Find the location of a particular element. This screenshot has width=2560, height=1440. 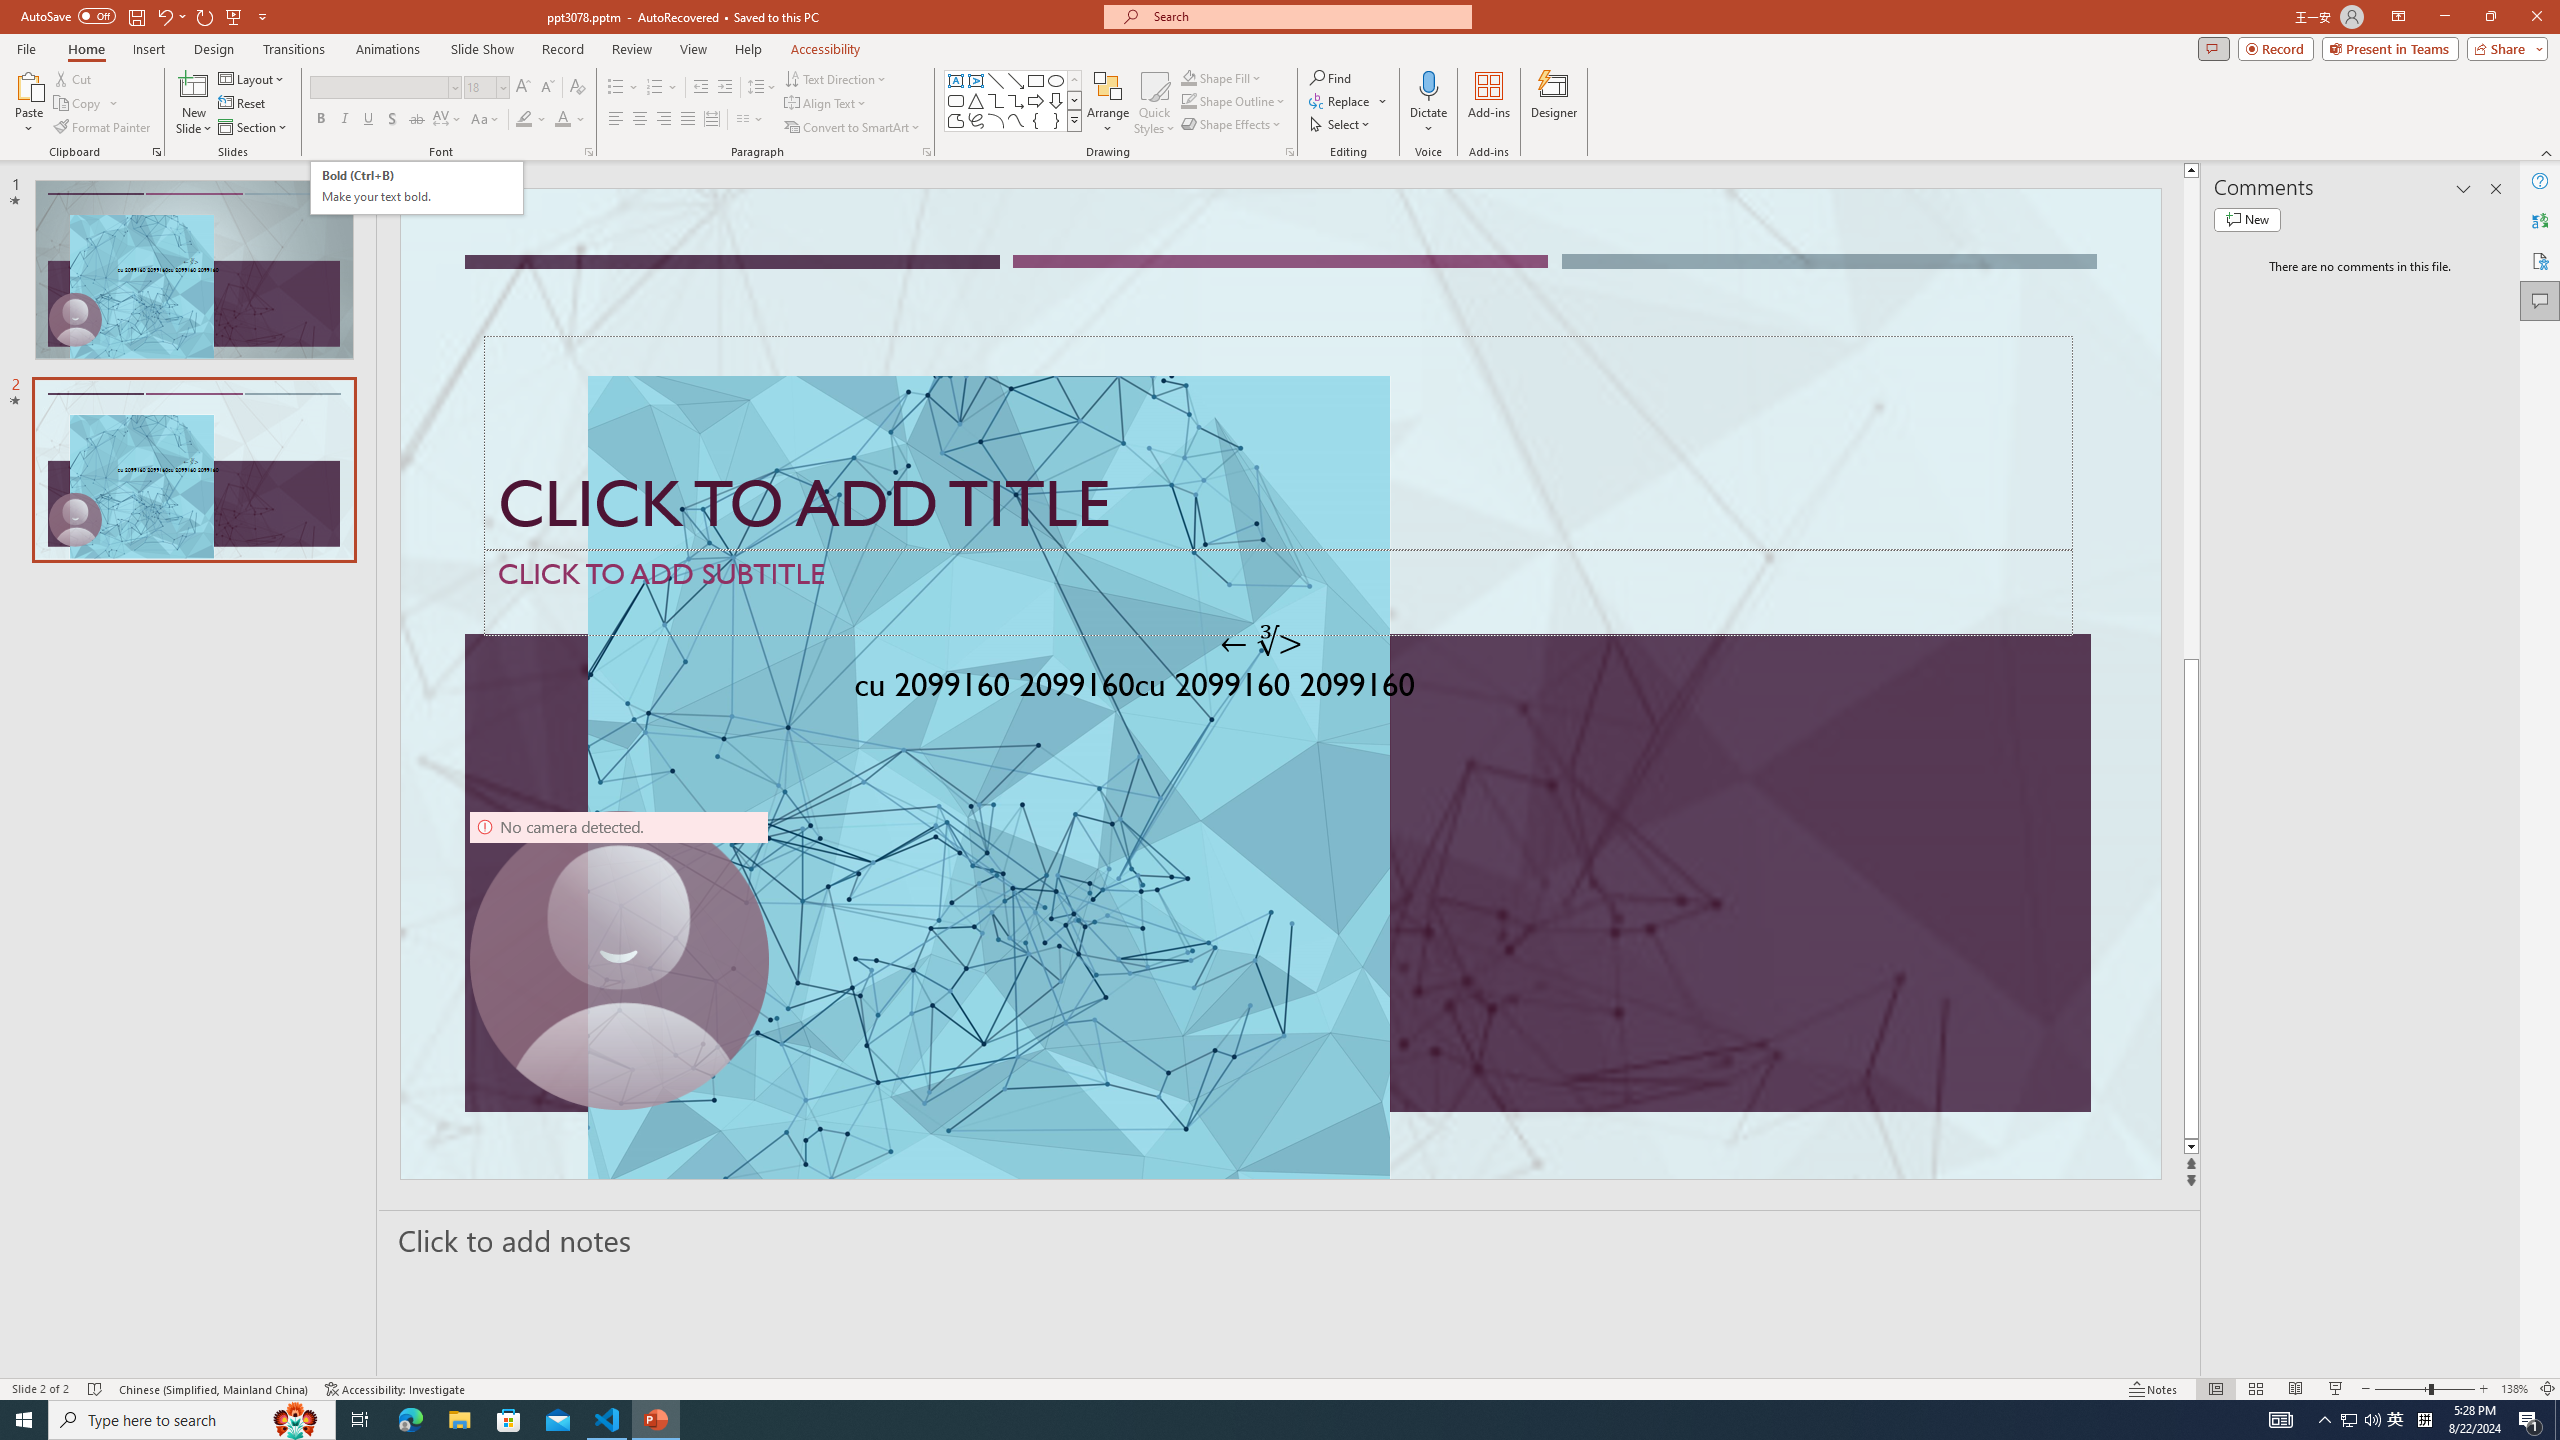

Select is located at coordinates (1341, 124).